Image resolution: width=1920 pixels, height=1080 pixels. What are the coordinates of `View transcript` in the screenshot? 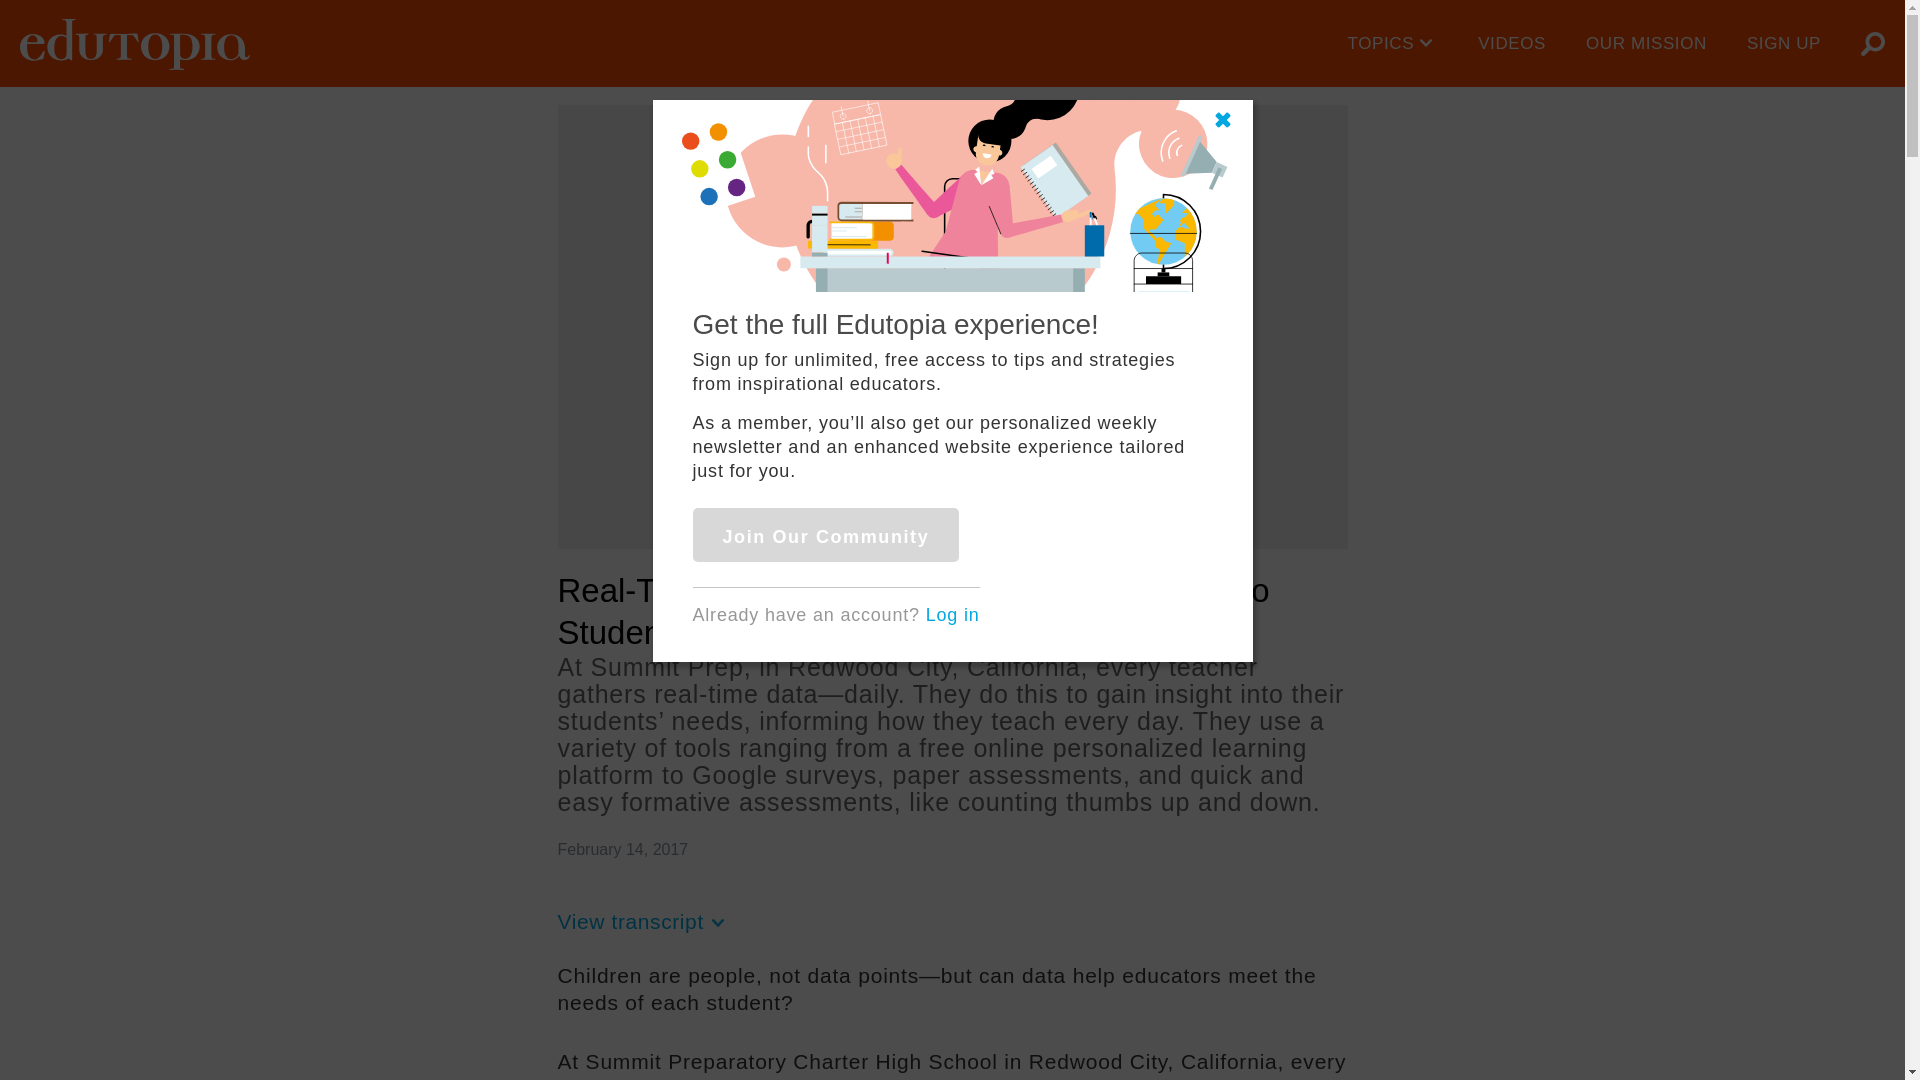 It's located at (644, 922).